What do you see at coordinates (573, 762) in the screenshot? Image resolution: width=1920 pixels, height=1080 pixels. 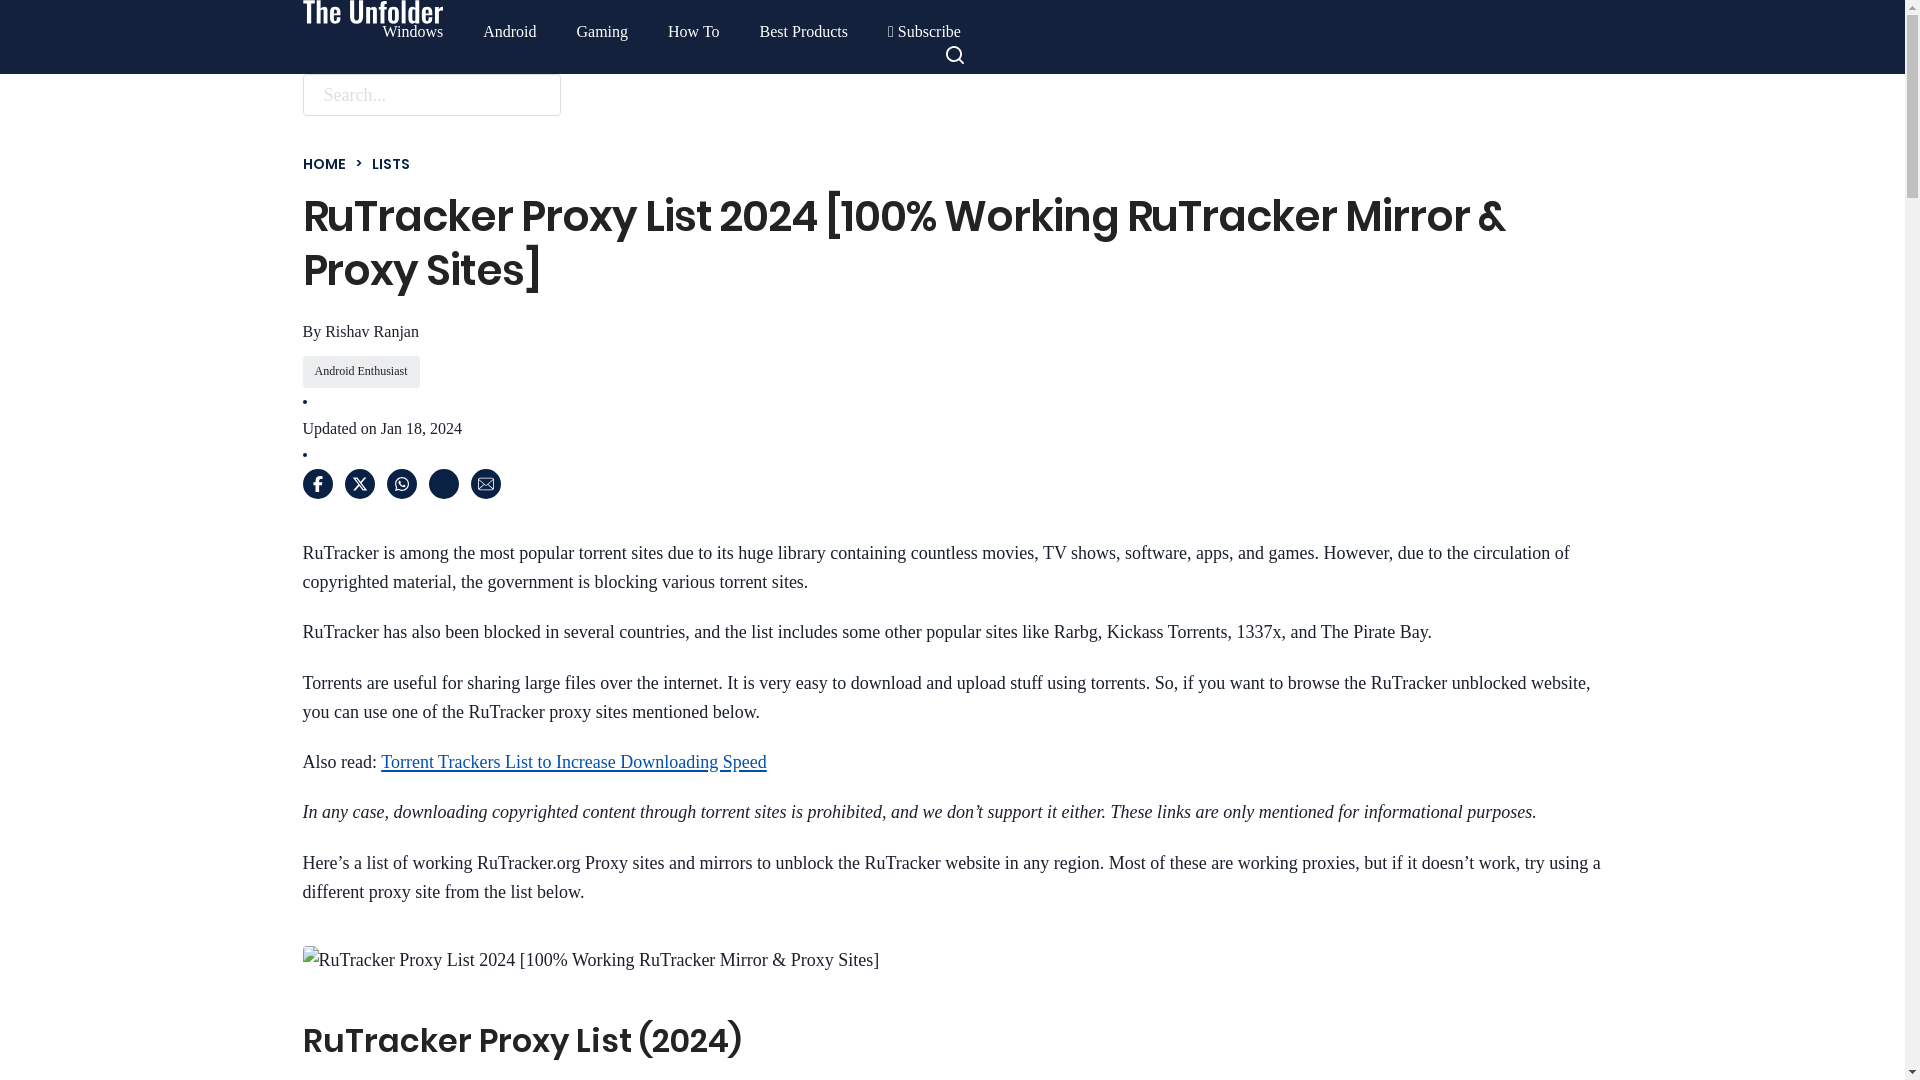 I see `Torrent Trackers List to Increase Downloading Speed` at bounding box center [573, 762].